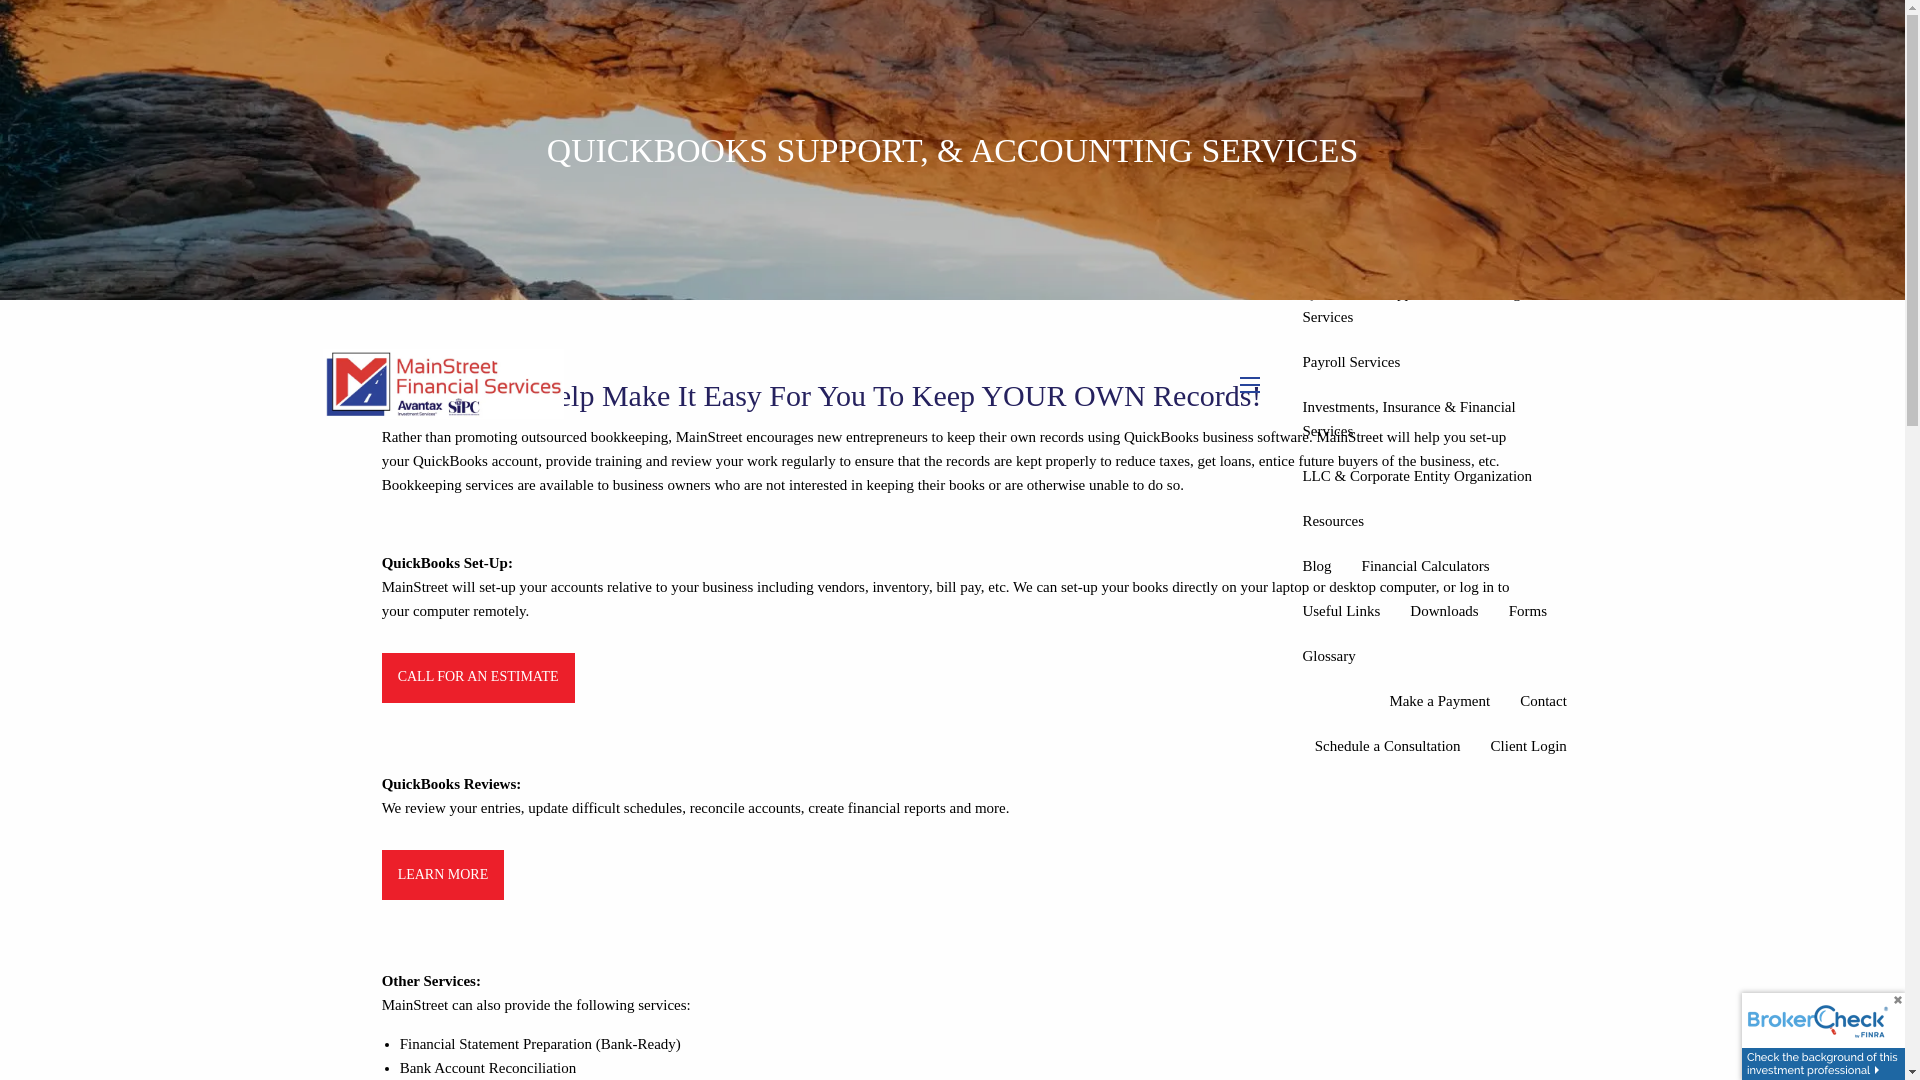 The height and width of the screenshot is (1080, 1920). Describe the element at coordinates (1352, 158) in the screenshot. I see `Who is Avantax?` at that location.